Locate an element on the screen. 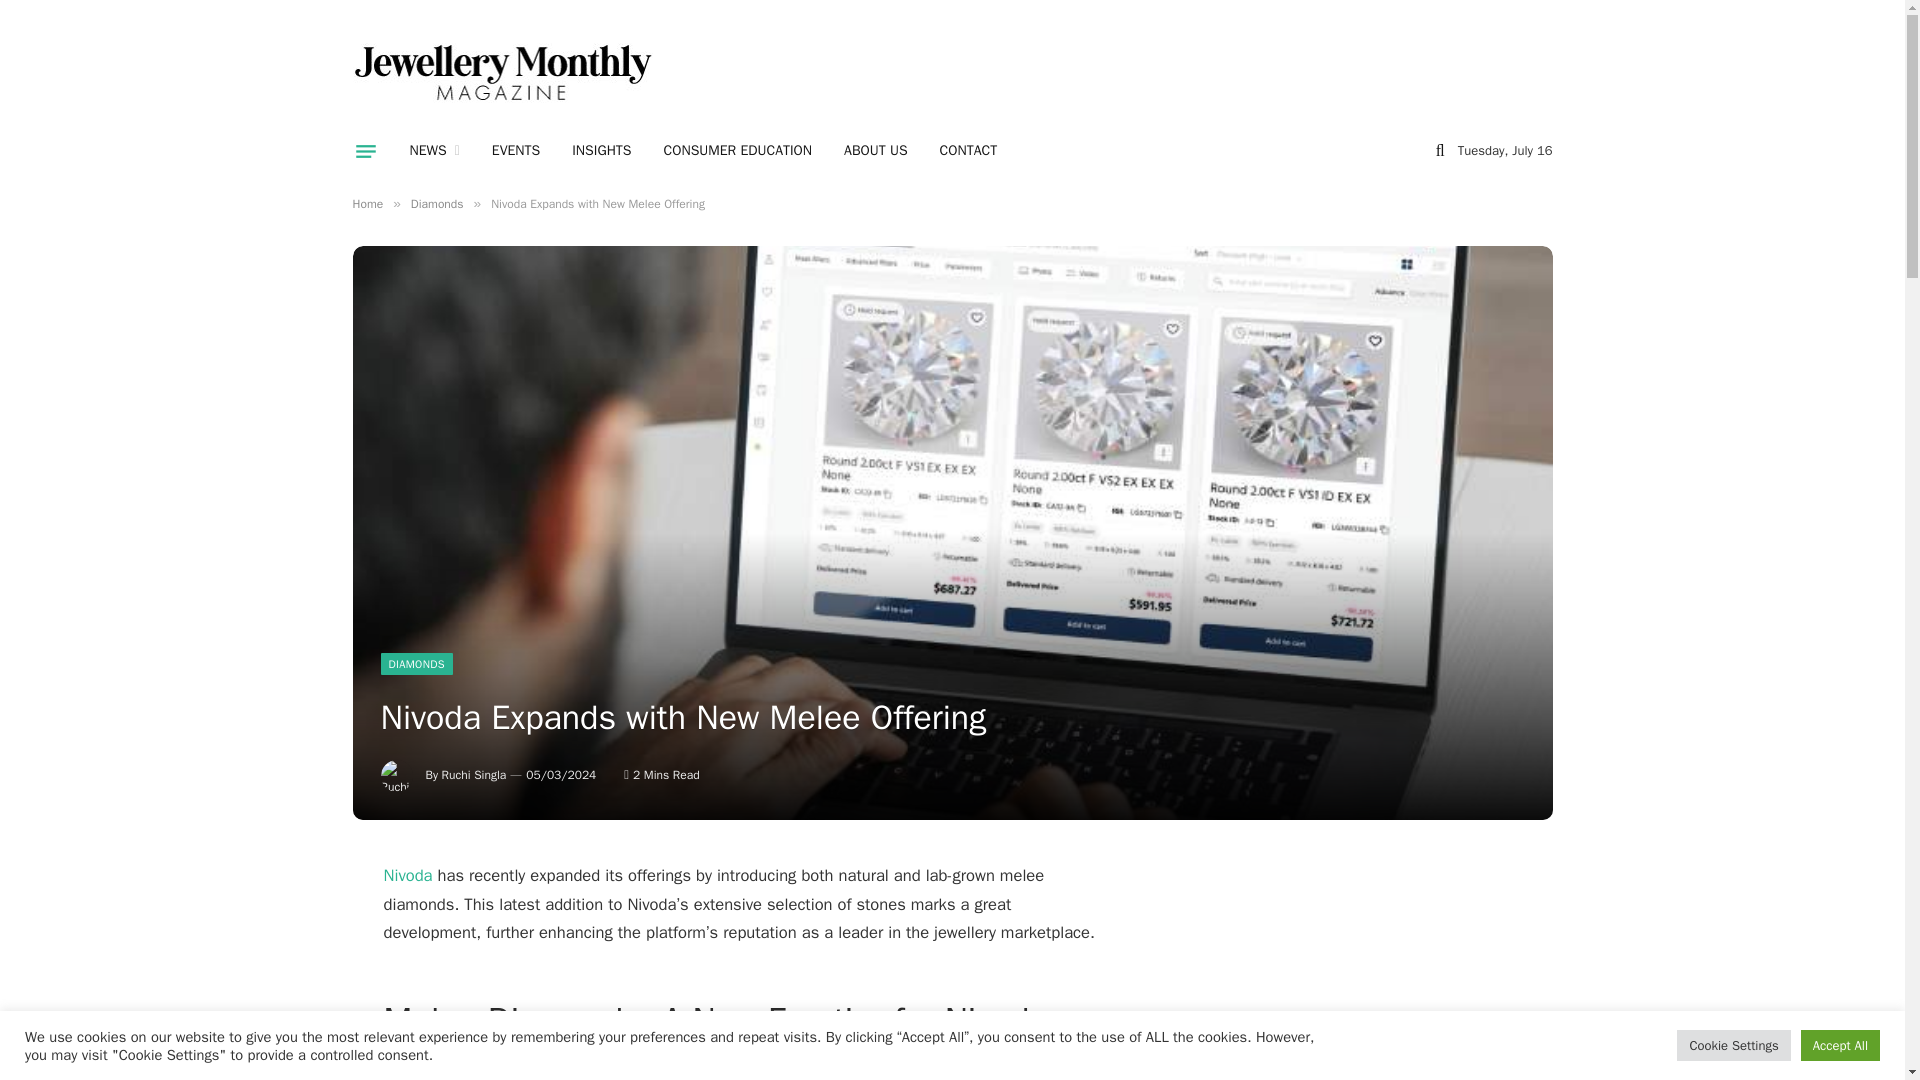  NEWS is located at coordinates (434, 151).